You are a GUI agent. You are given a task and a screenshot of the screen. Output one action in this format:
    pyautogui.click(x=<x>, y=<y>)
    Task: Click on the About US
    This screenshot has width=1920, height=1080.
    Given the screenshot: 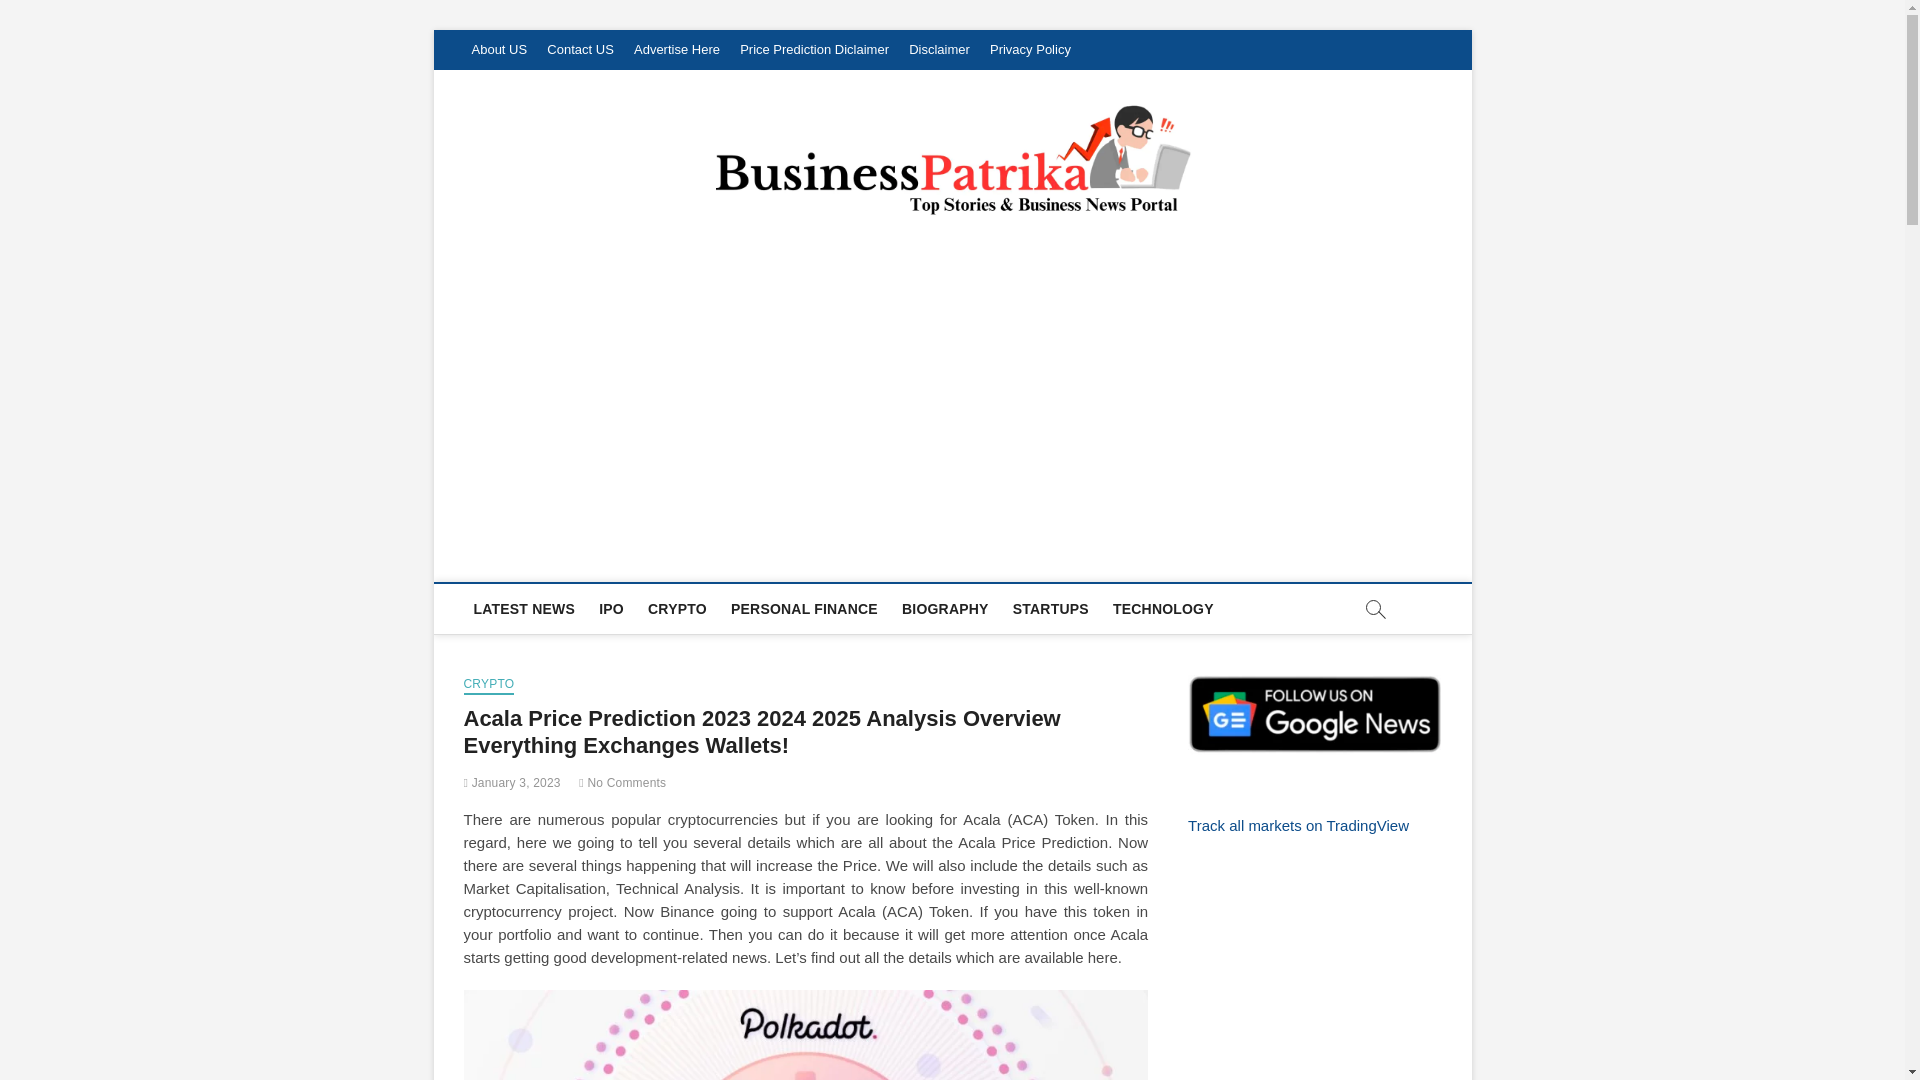 What is the action you would take?
    pyautogui.click(x=500, y=50)
    